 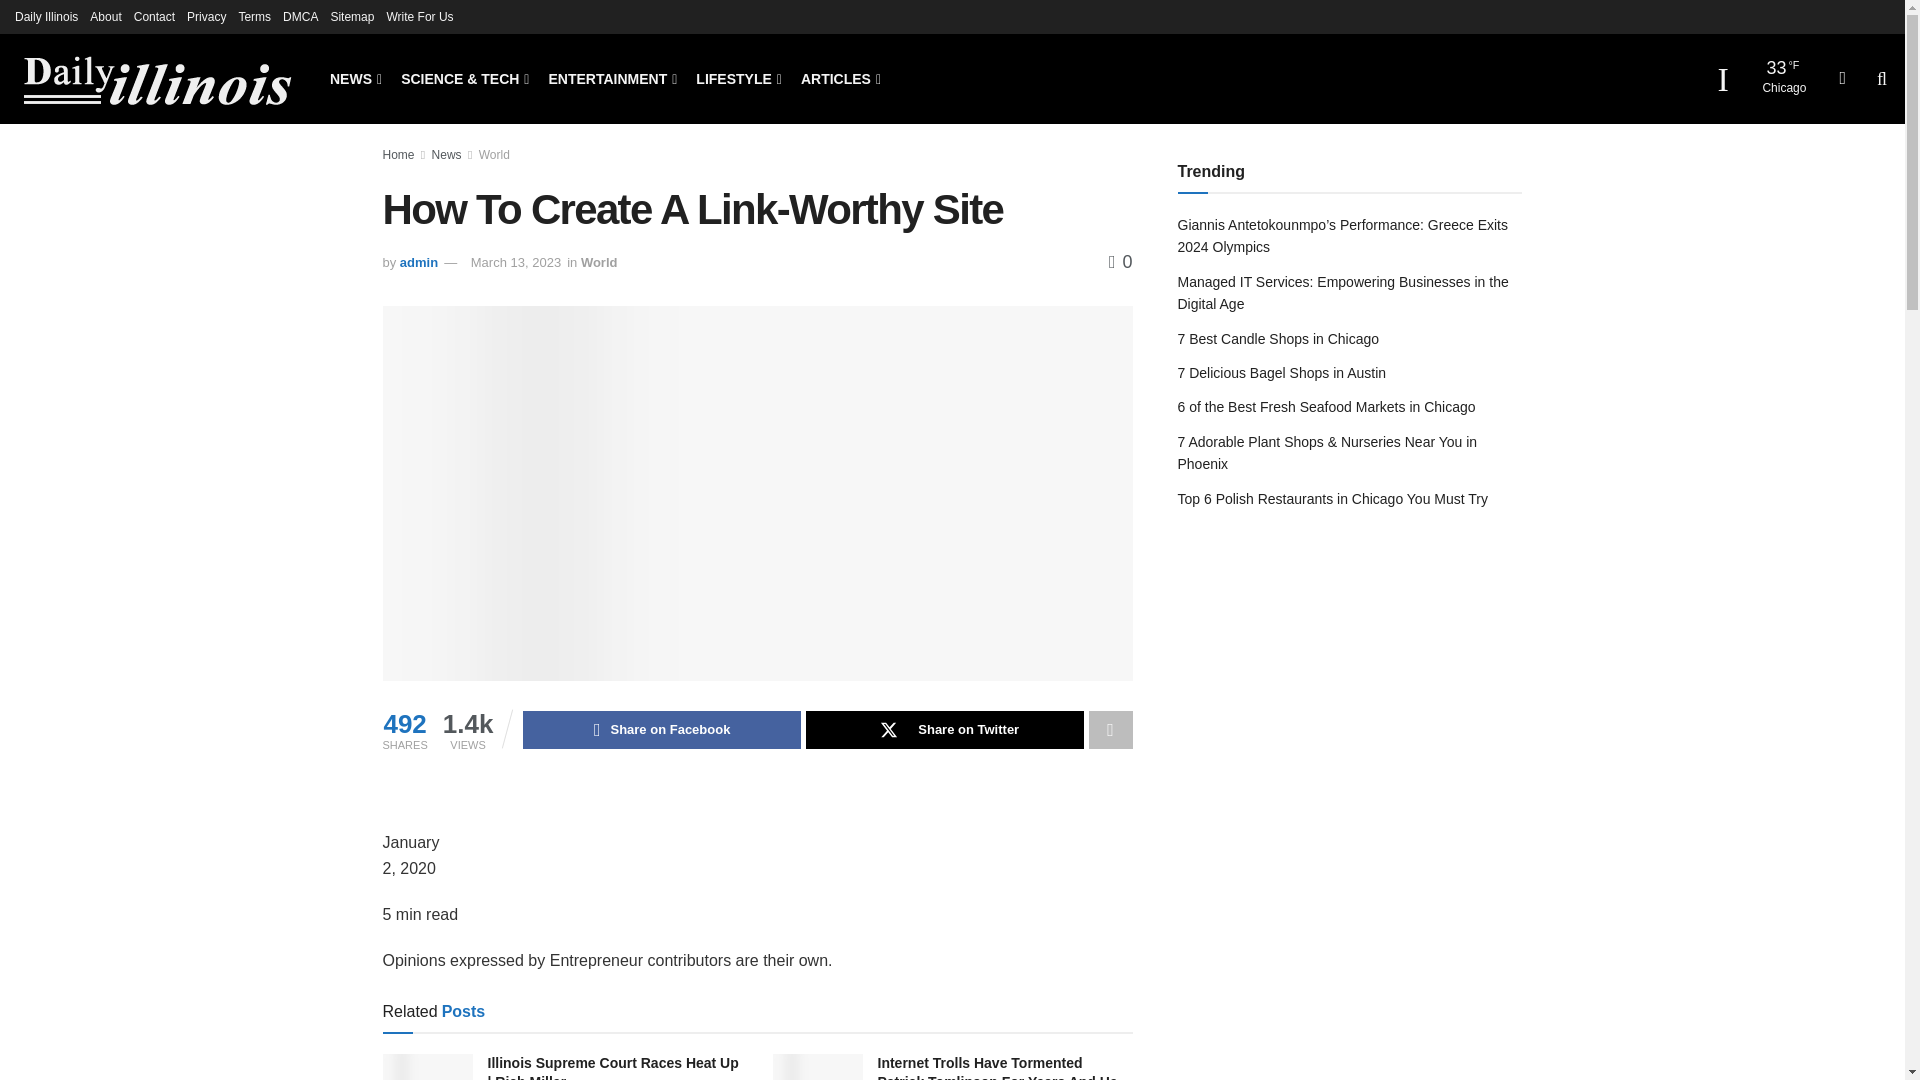 I want to click on Terms, so click(x=254, y=16).